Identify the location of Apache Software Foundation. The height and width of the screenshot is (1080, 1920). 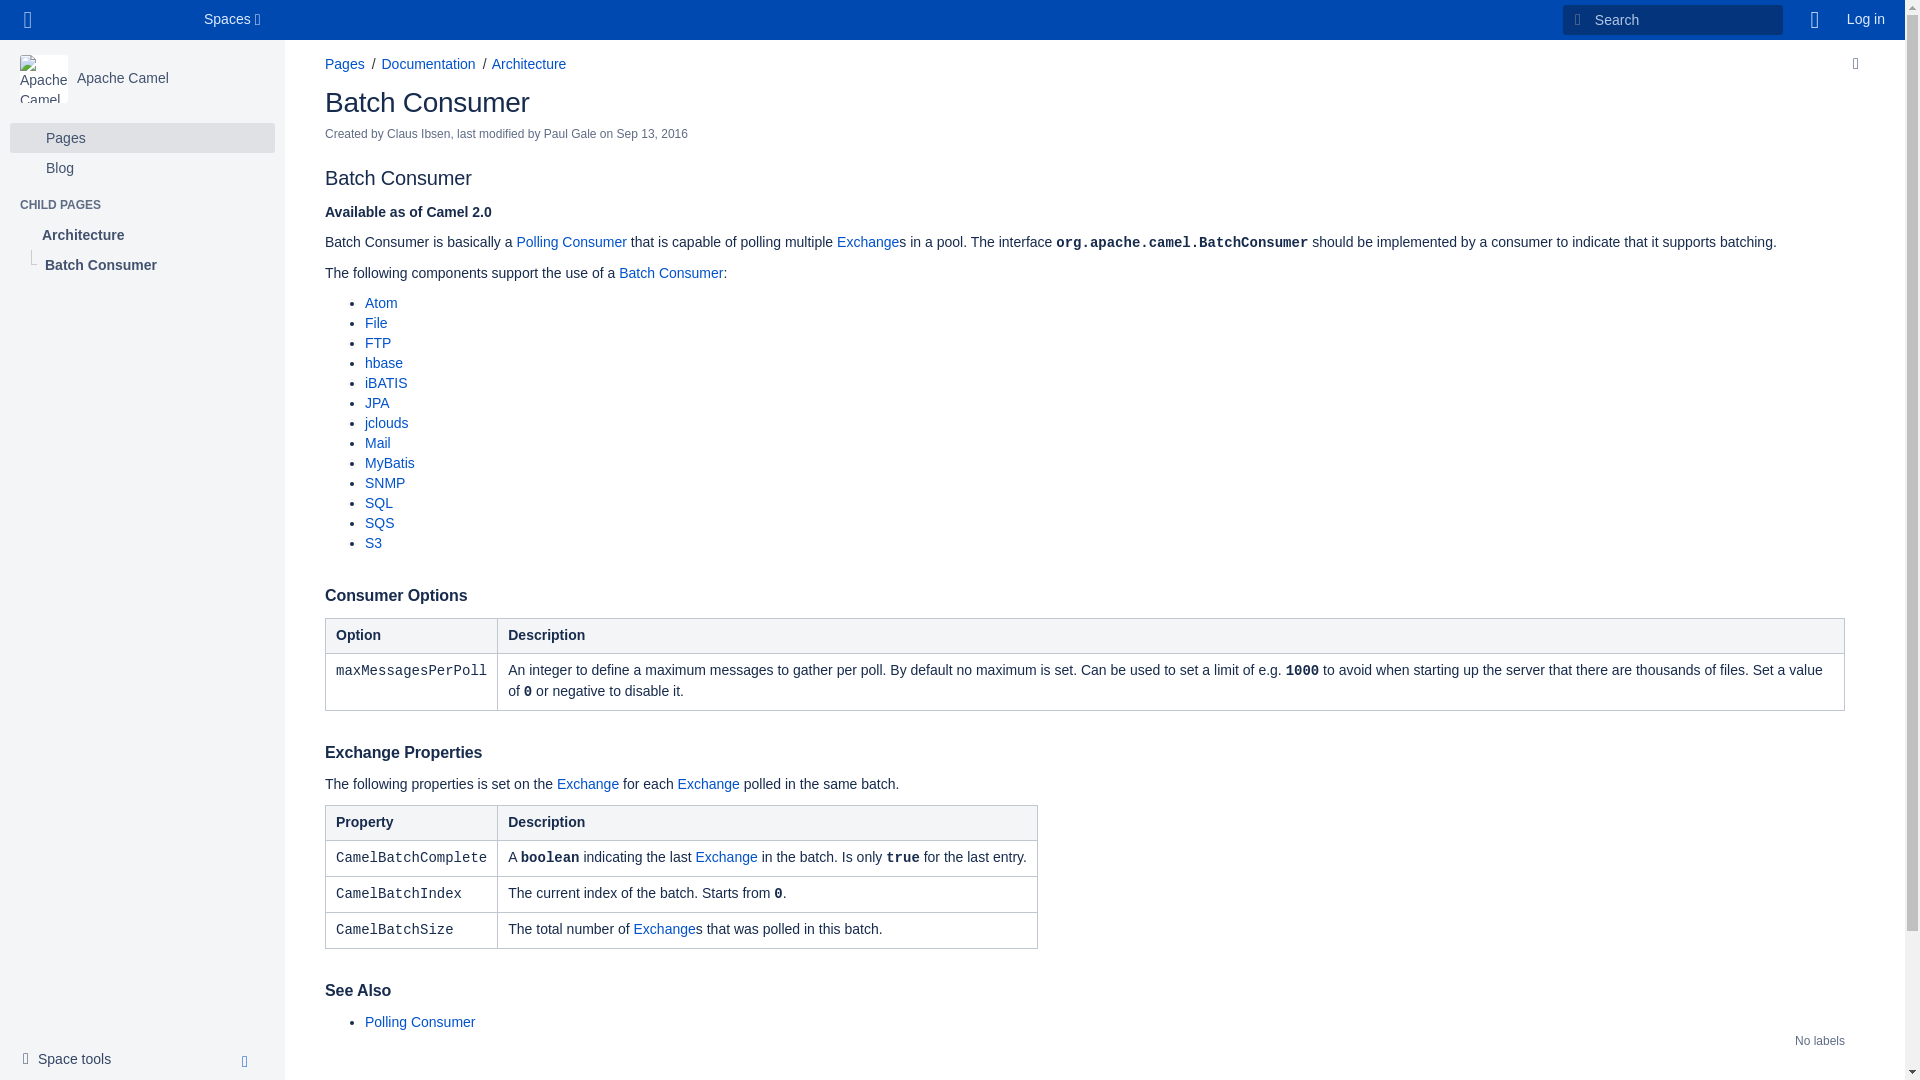
(72, 1060).